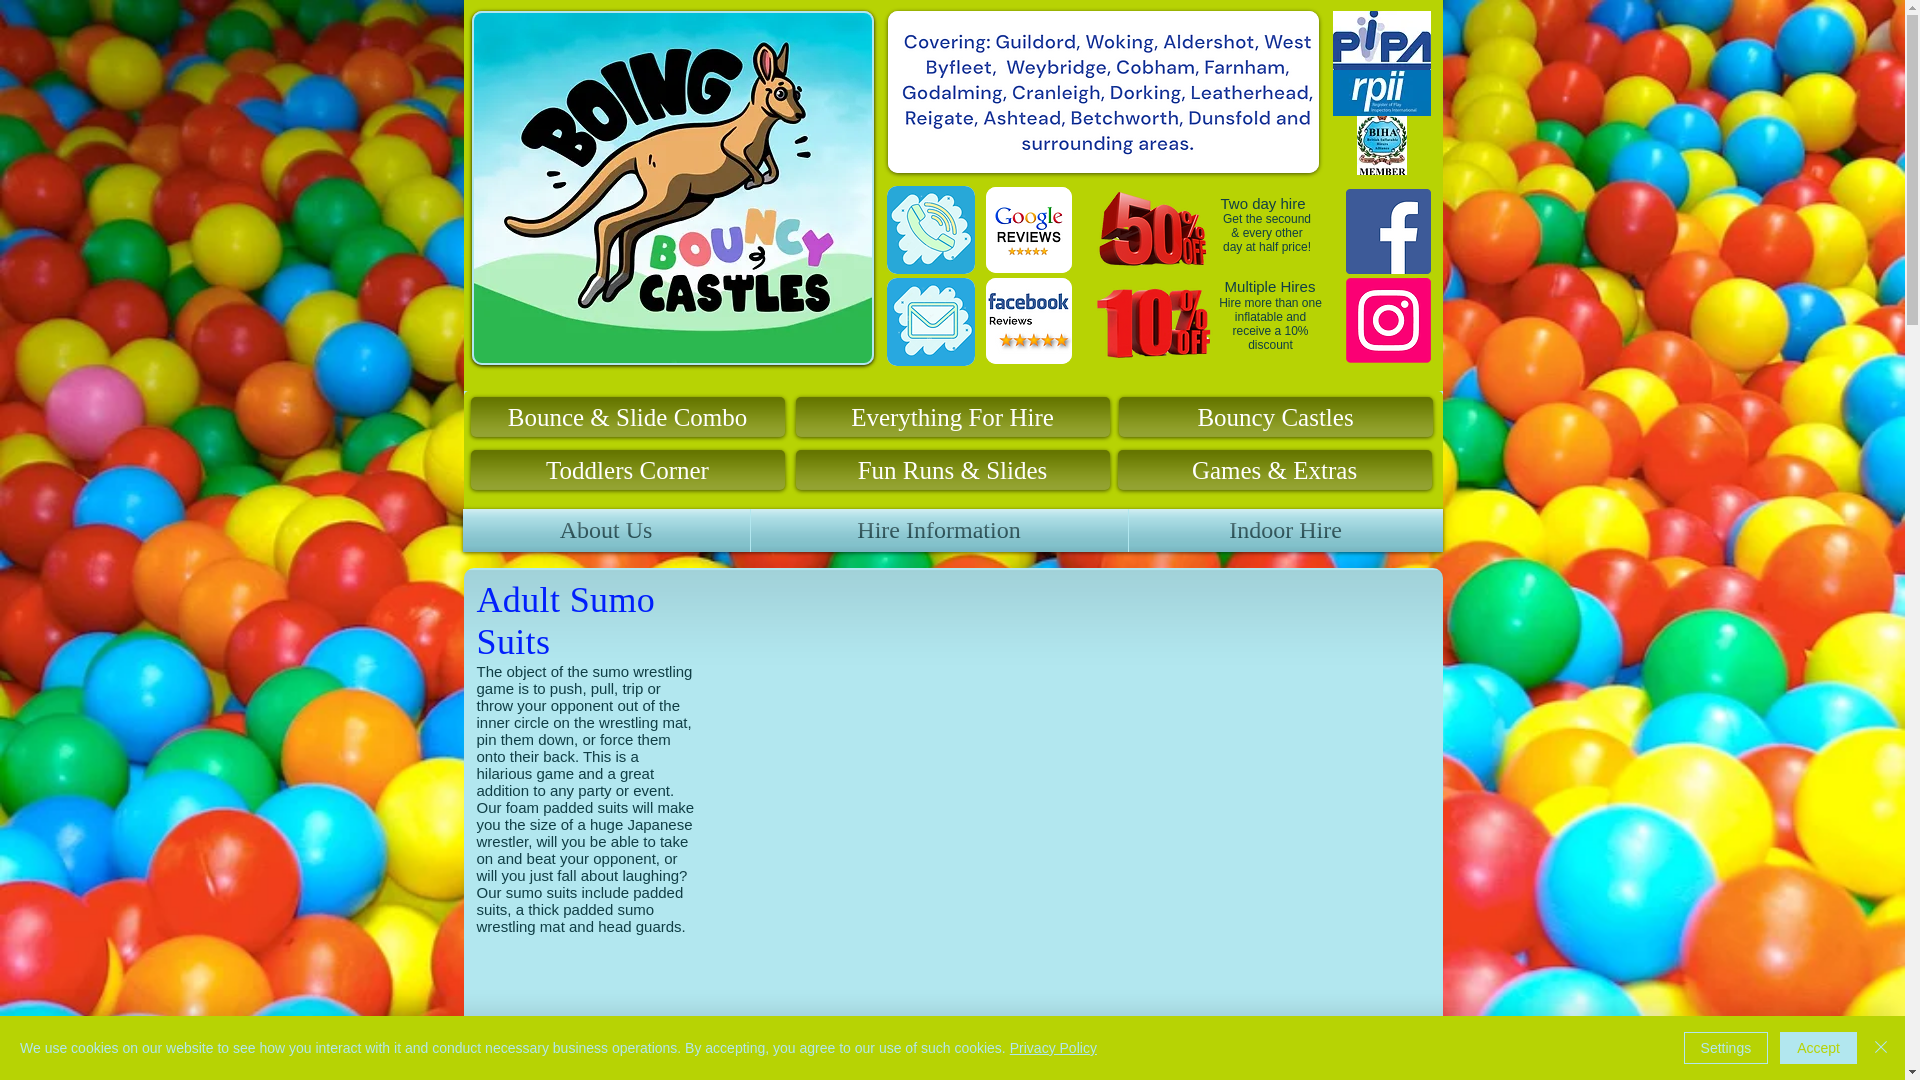  Describe the element at coordinates (1274, 417) in the screenshot. I see `Bouncy Castles` at that location.